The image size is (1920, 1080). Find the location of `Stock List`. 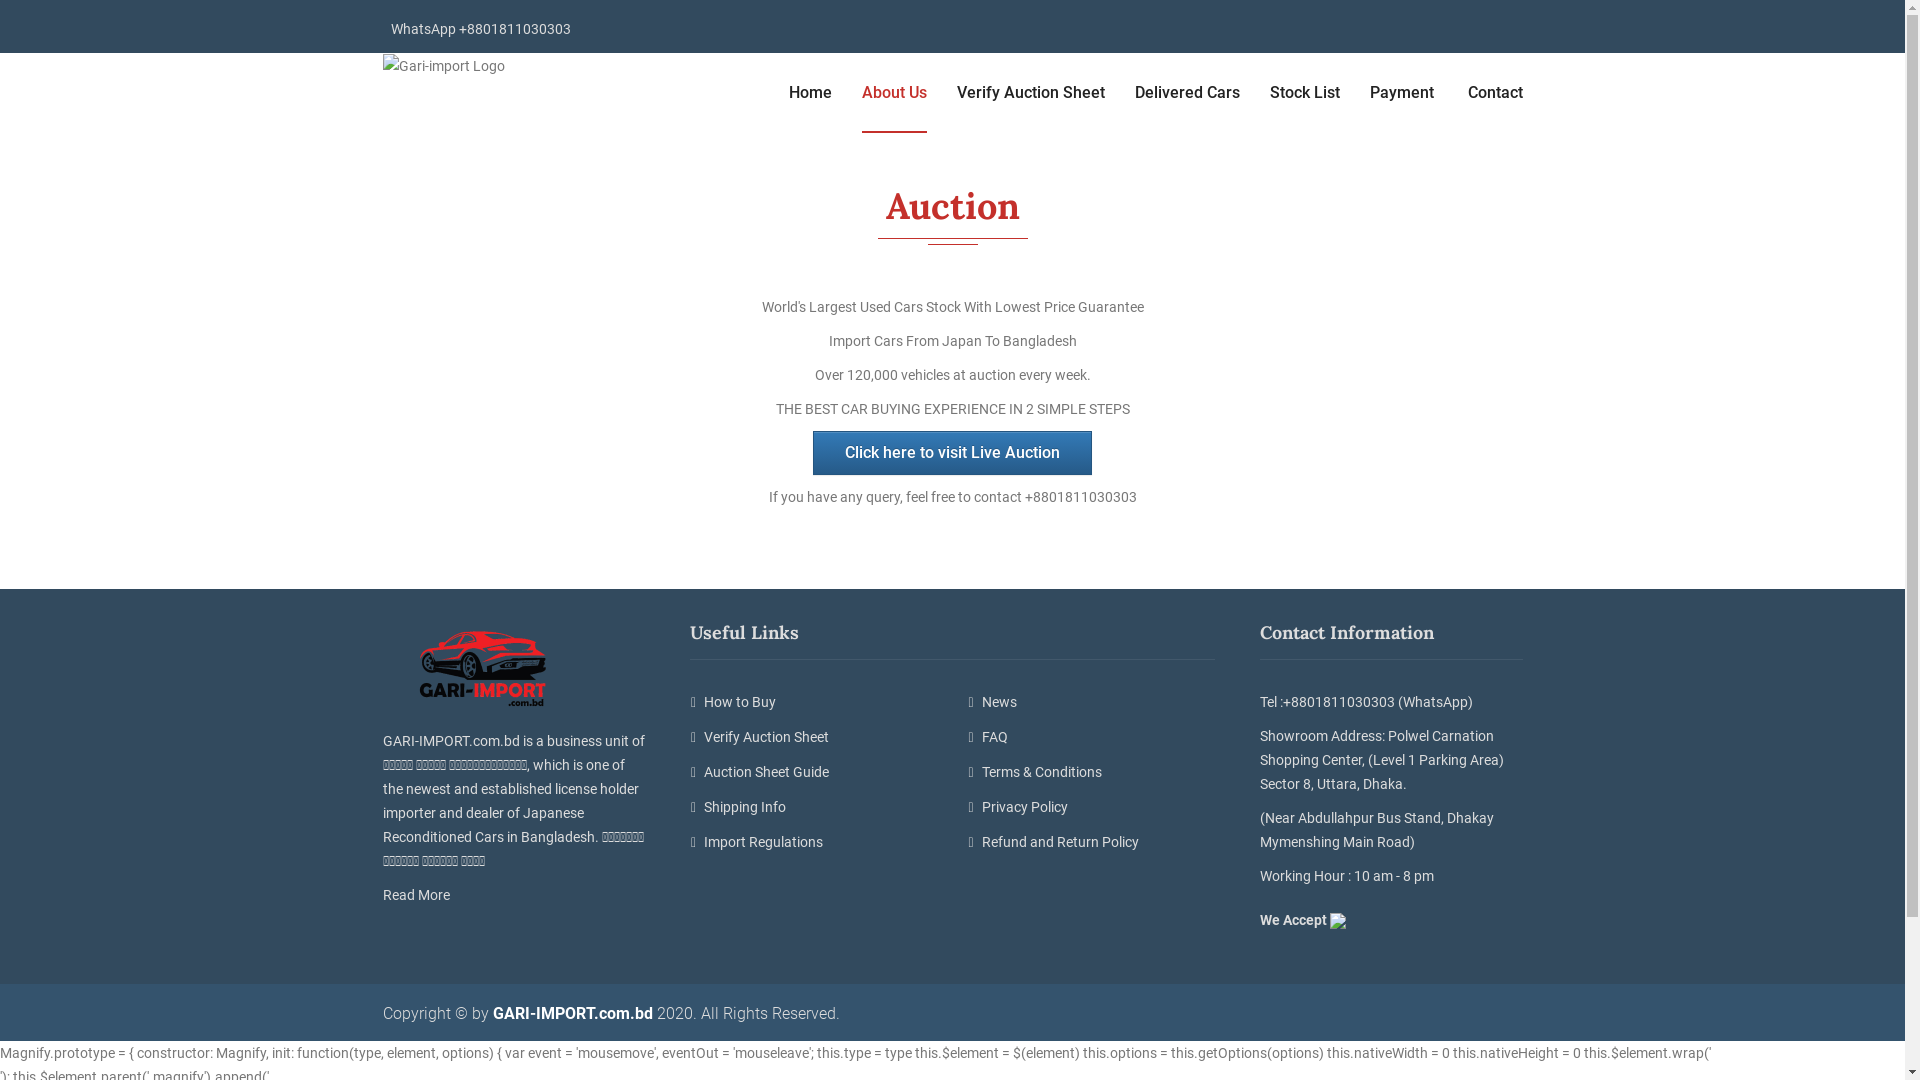

Stock List is located at coordinates (1305, 93).